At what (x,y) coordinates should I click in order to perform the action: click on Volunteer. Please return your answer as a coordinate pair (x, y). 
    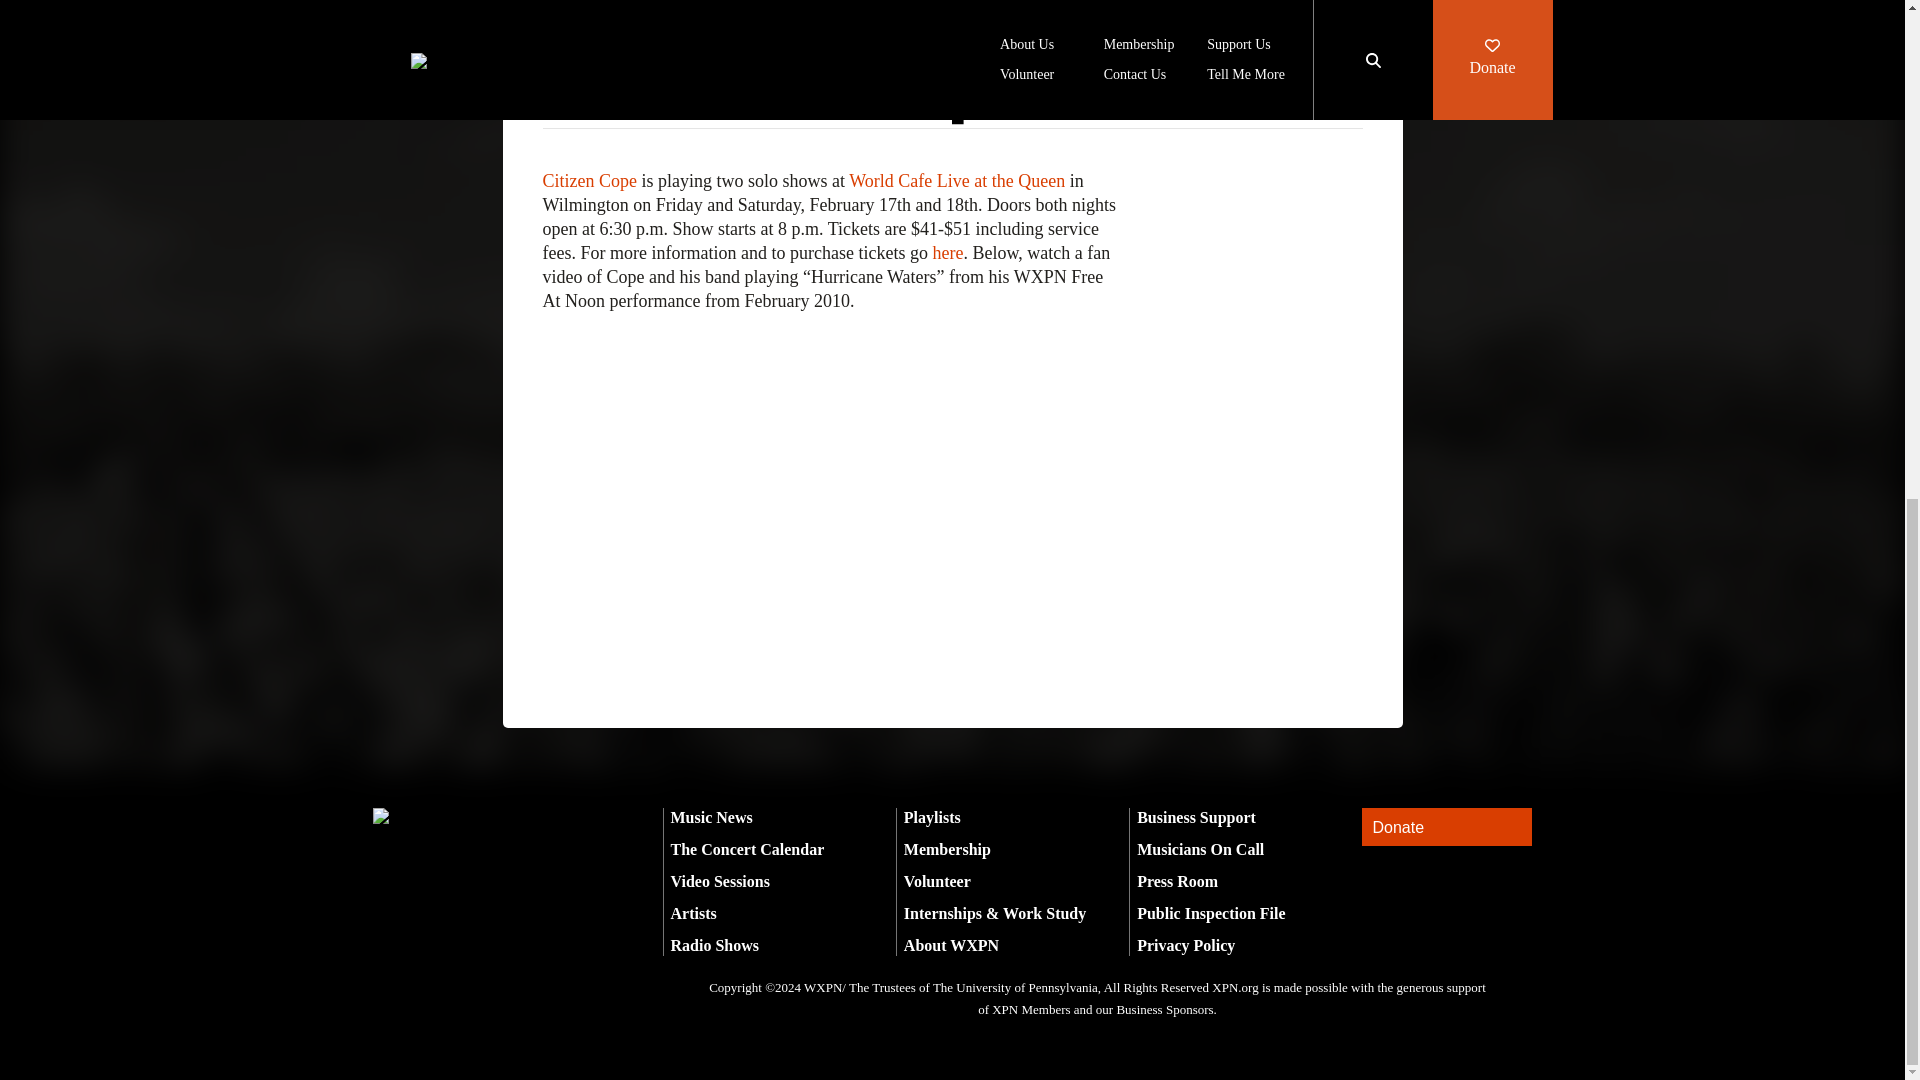
    Looking at the image, I should click on (938, 880).